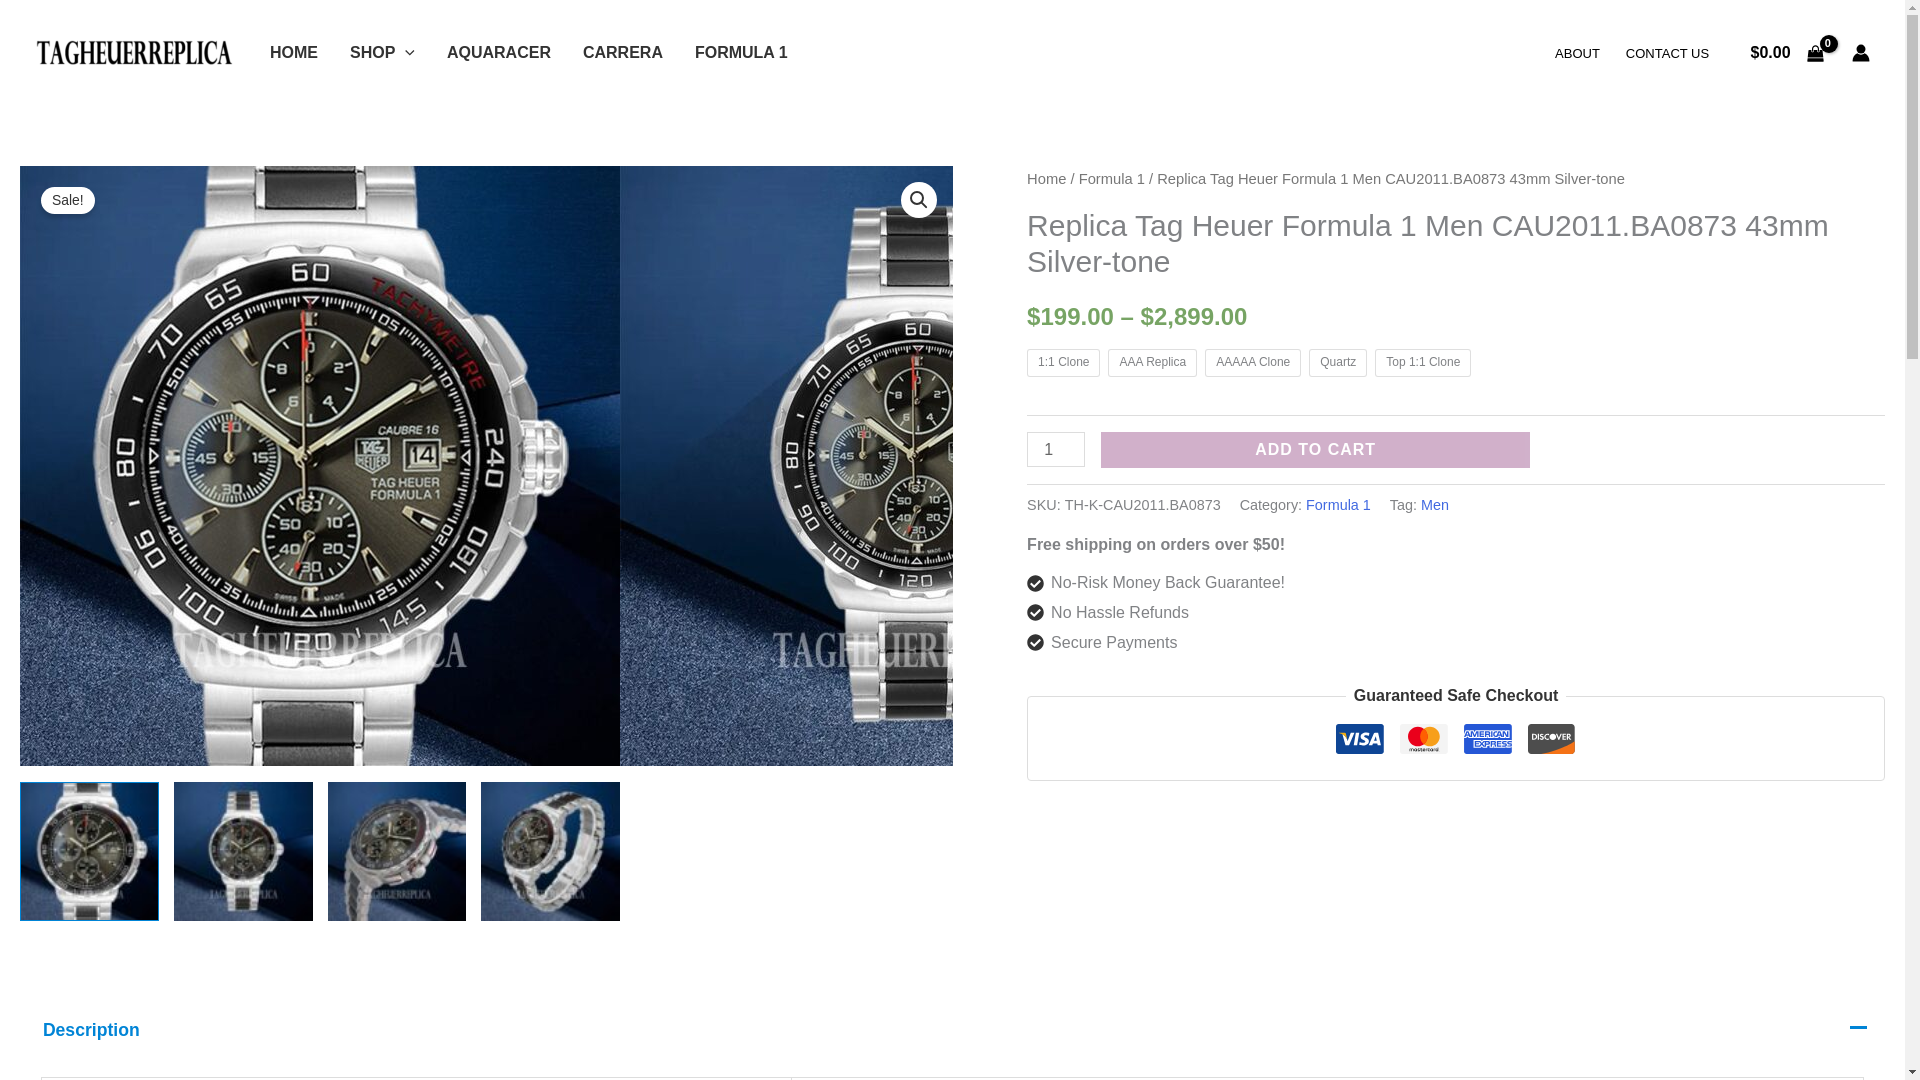  What do you see at coordinates (1667, 52) in the screenshot?
I see `CONTACT US` at bounding box center [1667, 52].